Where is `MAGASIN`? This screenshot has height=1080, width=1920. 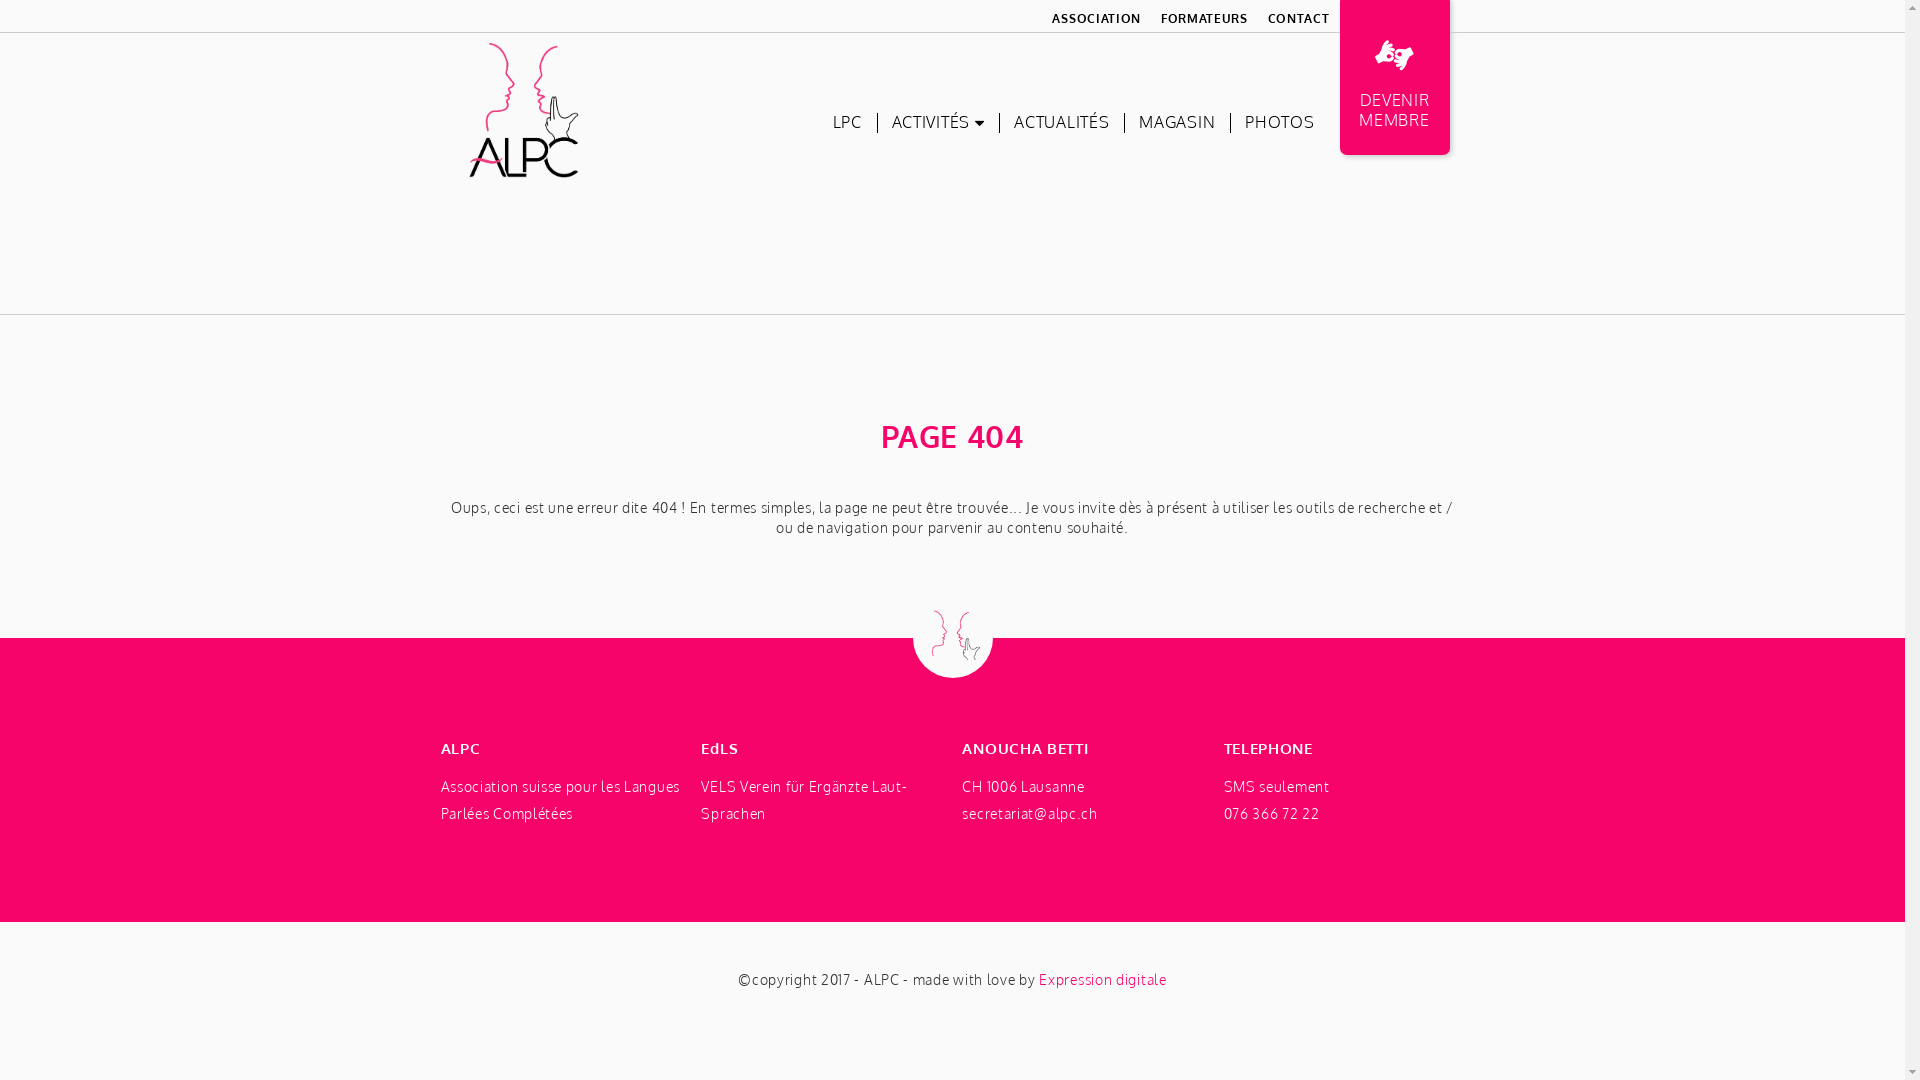 MAGASIN is located at coordinates (1177, 122).